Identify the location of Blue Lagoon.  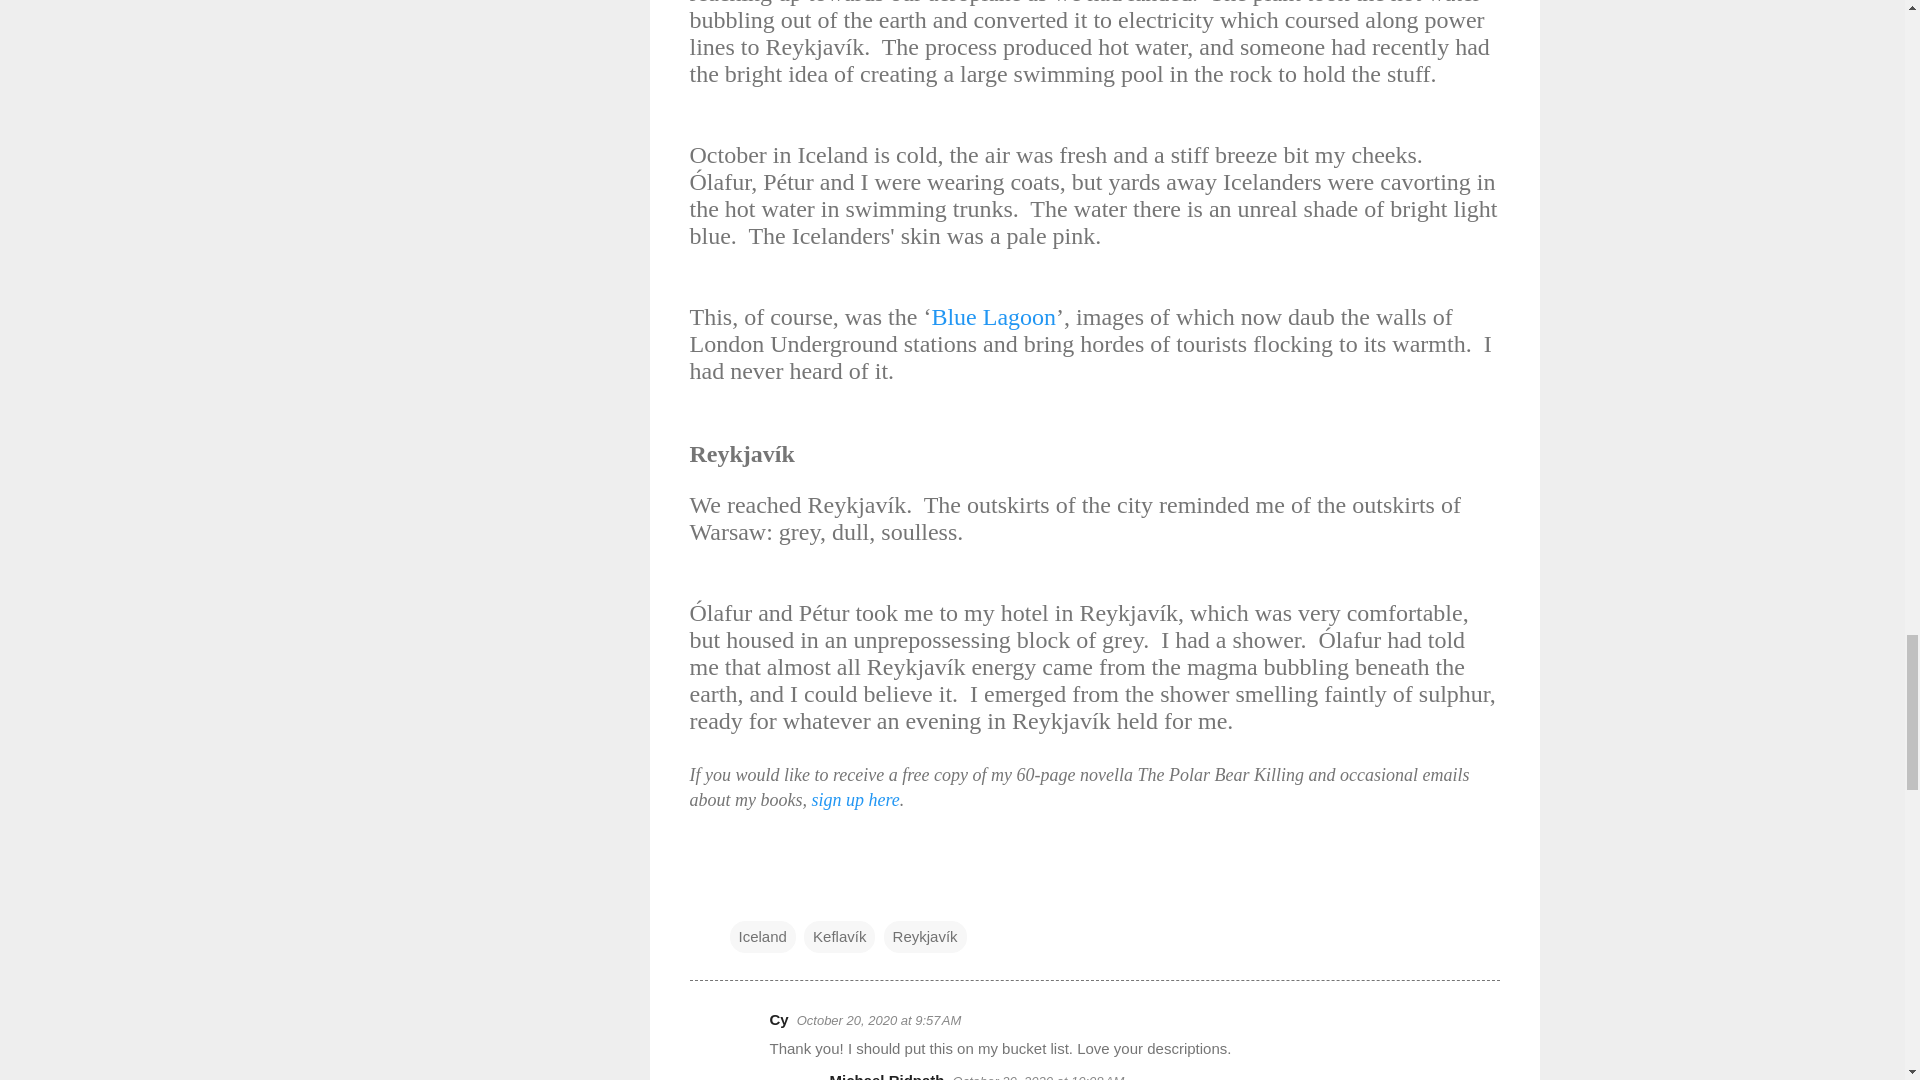
(994, 316).